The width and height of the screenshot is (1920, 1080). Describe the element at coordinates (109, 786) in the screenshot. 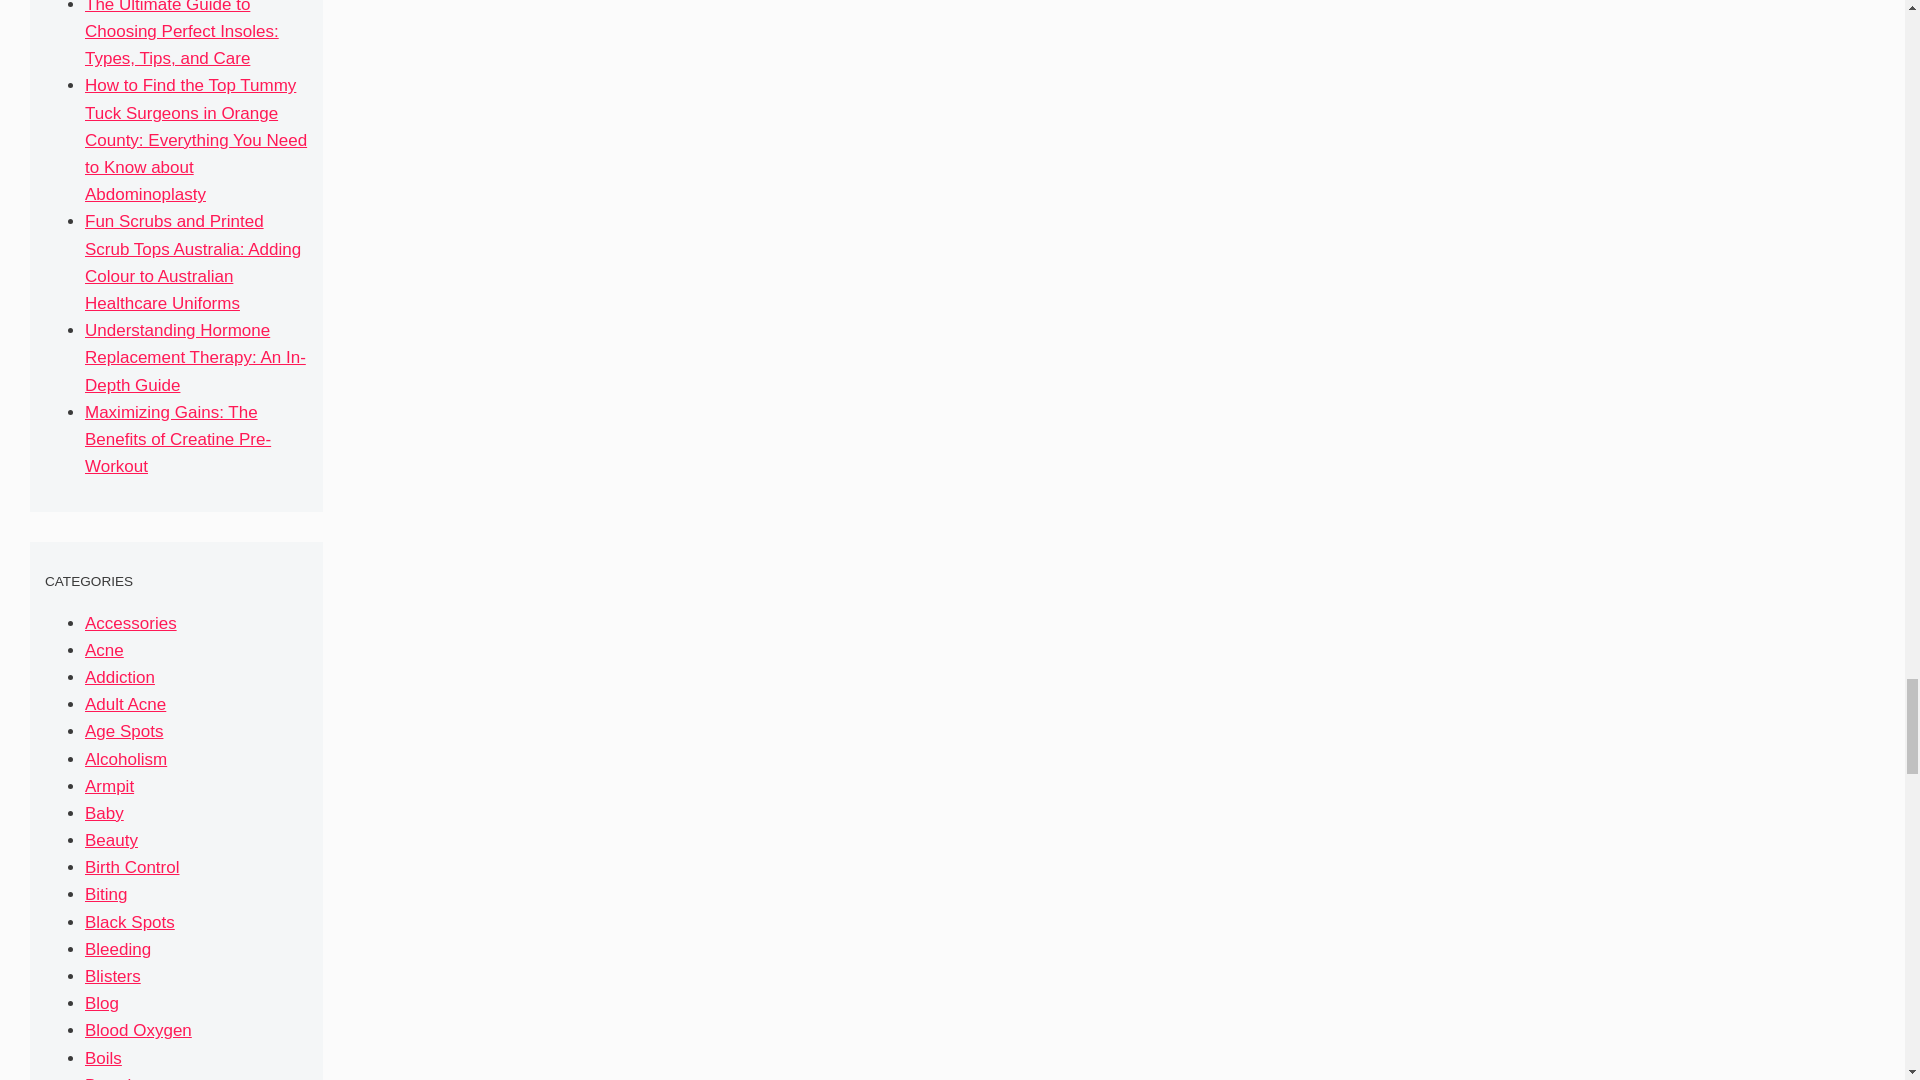

I see `Armpit` at that location.